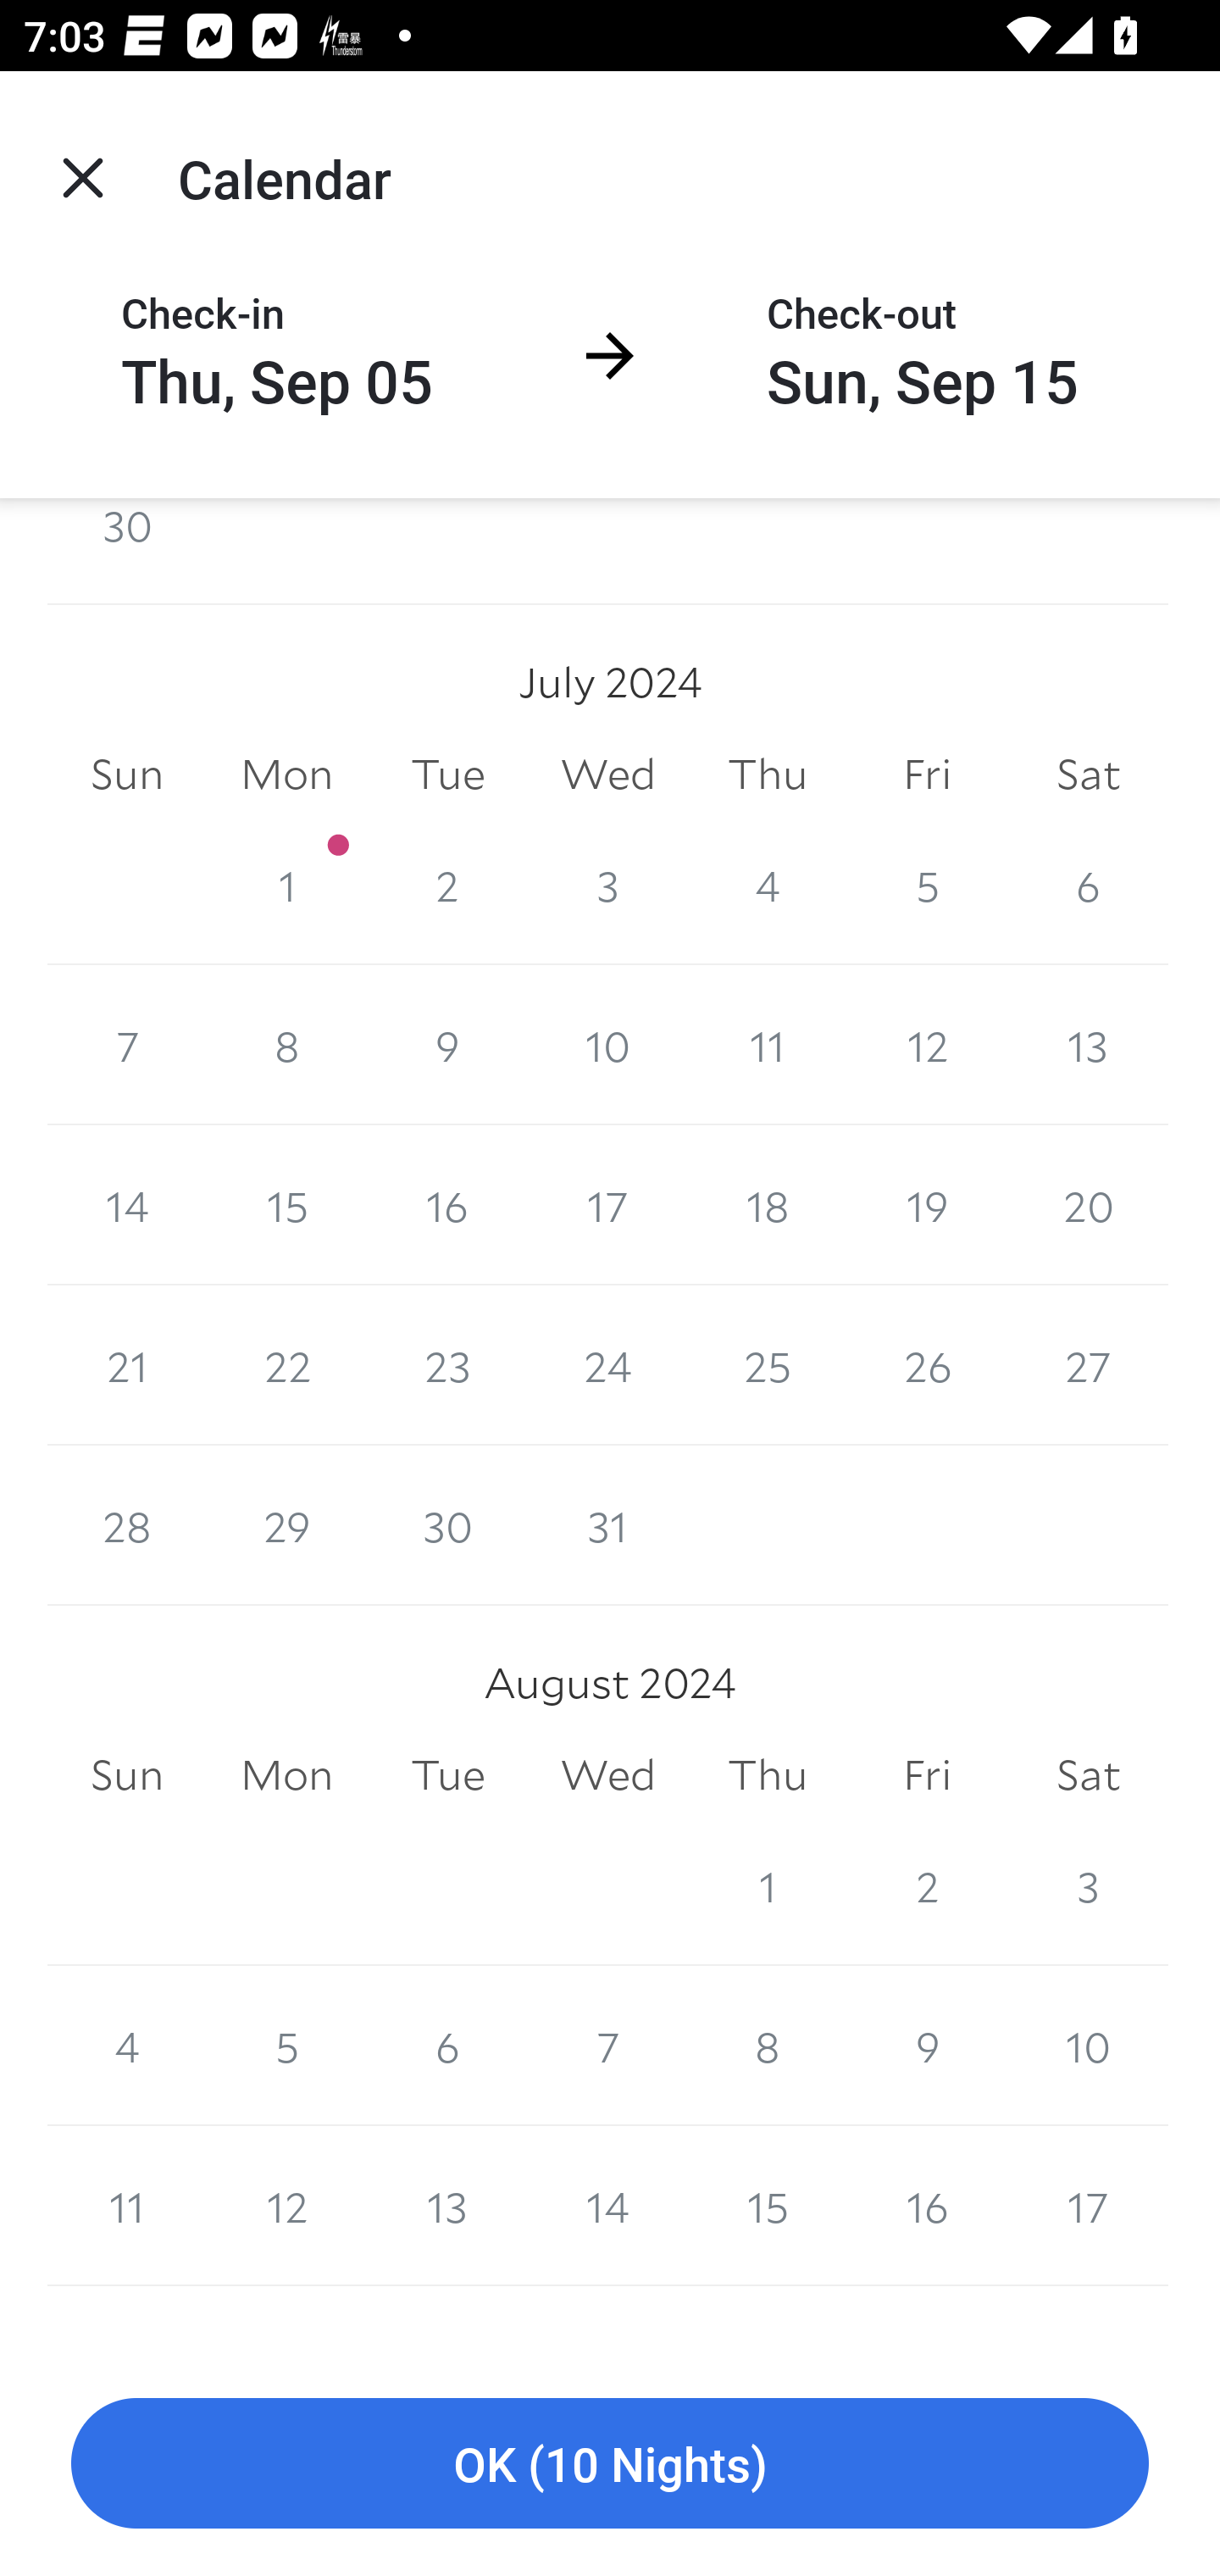 This screenshot has height=2576, width=1220. Describe the element at coordinates (608, 1364) in the screenshot. I see `24 24 July 2024` at that location.